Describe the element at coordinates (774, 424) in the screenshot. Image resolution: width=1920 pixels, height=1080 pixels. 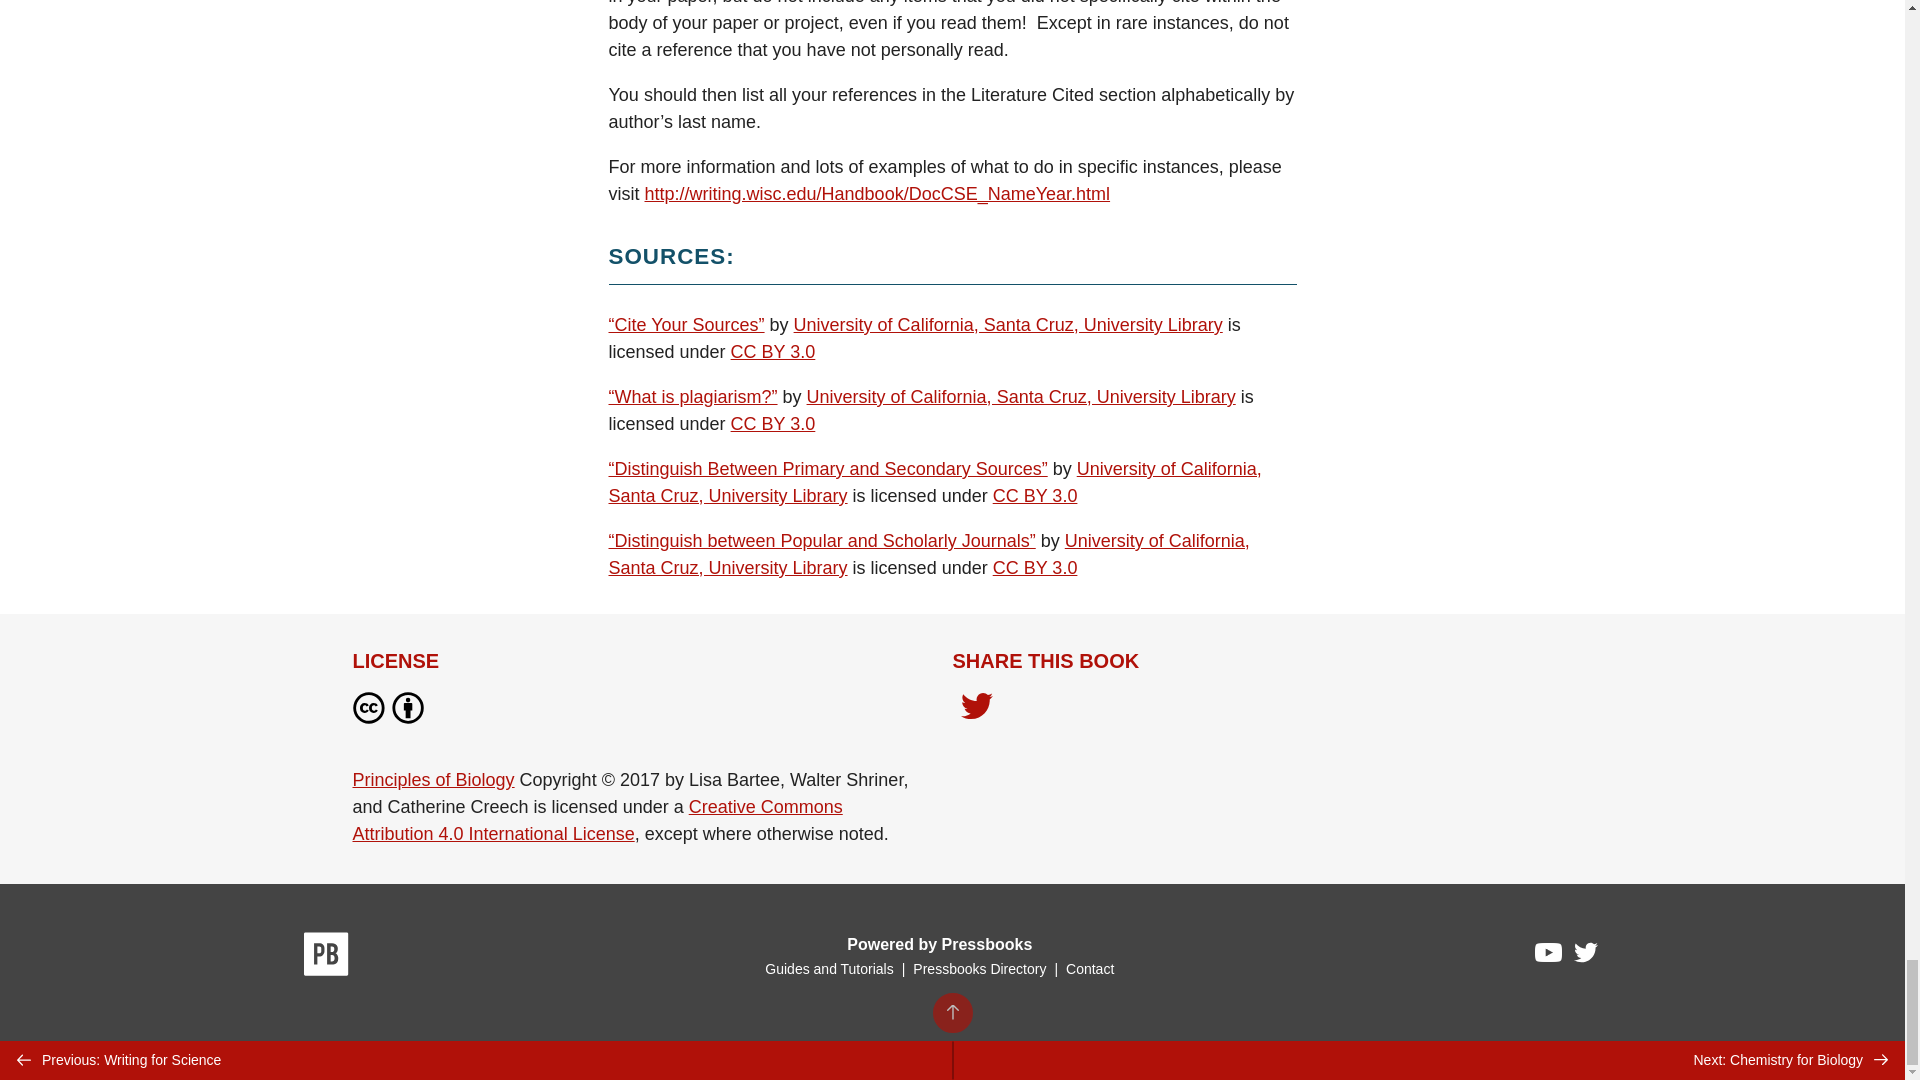
I see `CC BY 3.0` at that location.